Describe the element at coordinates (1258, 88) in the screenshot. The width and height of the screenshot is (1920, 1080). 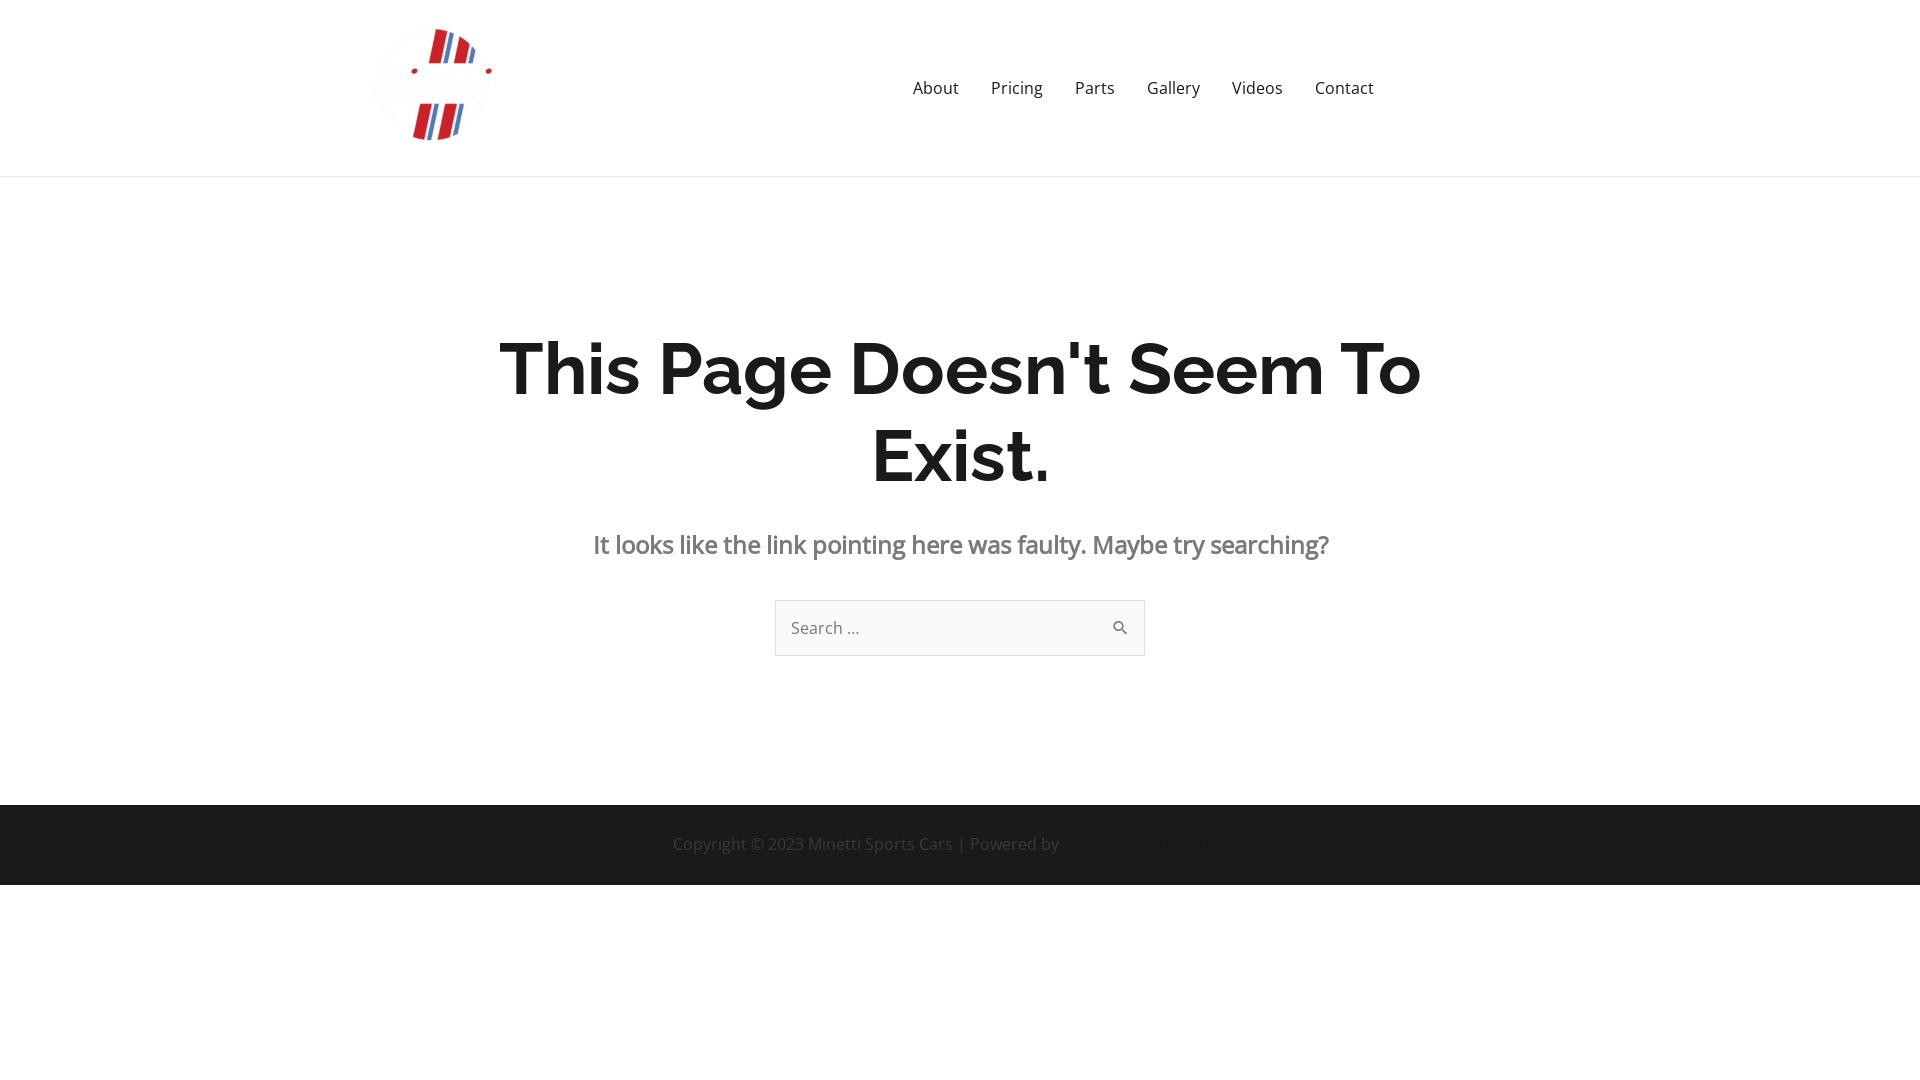
I see `Videos` at that location.